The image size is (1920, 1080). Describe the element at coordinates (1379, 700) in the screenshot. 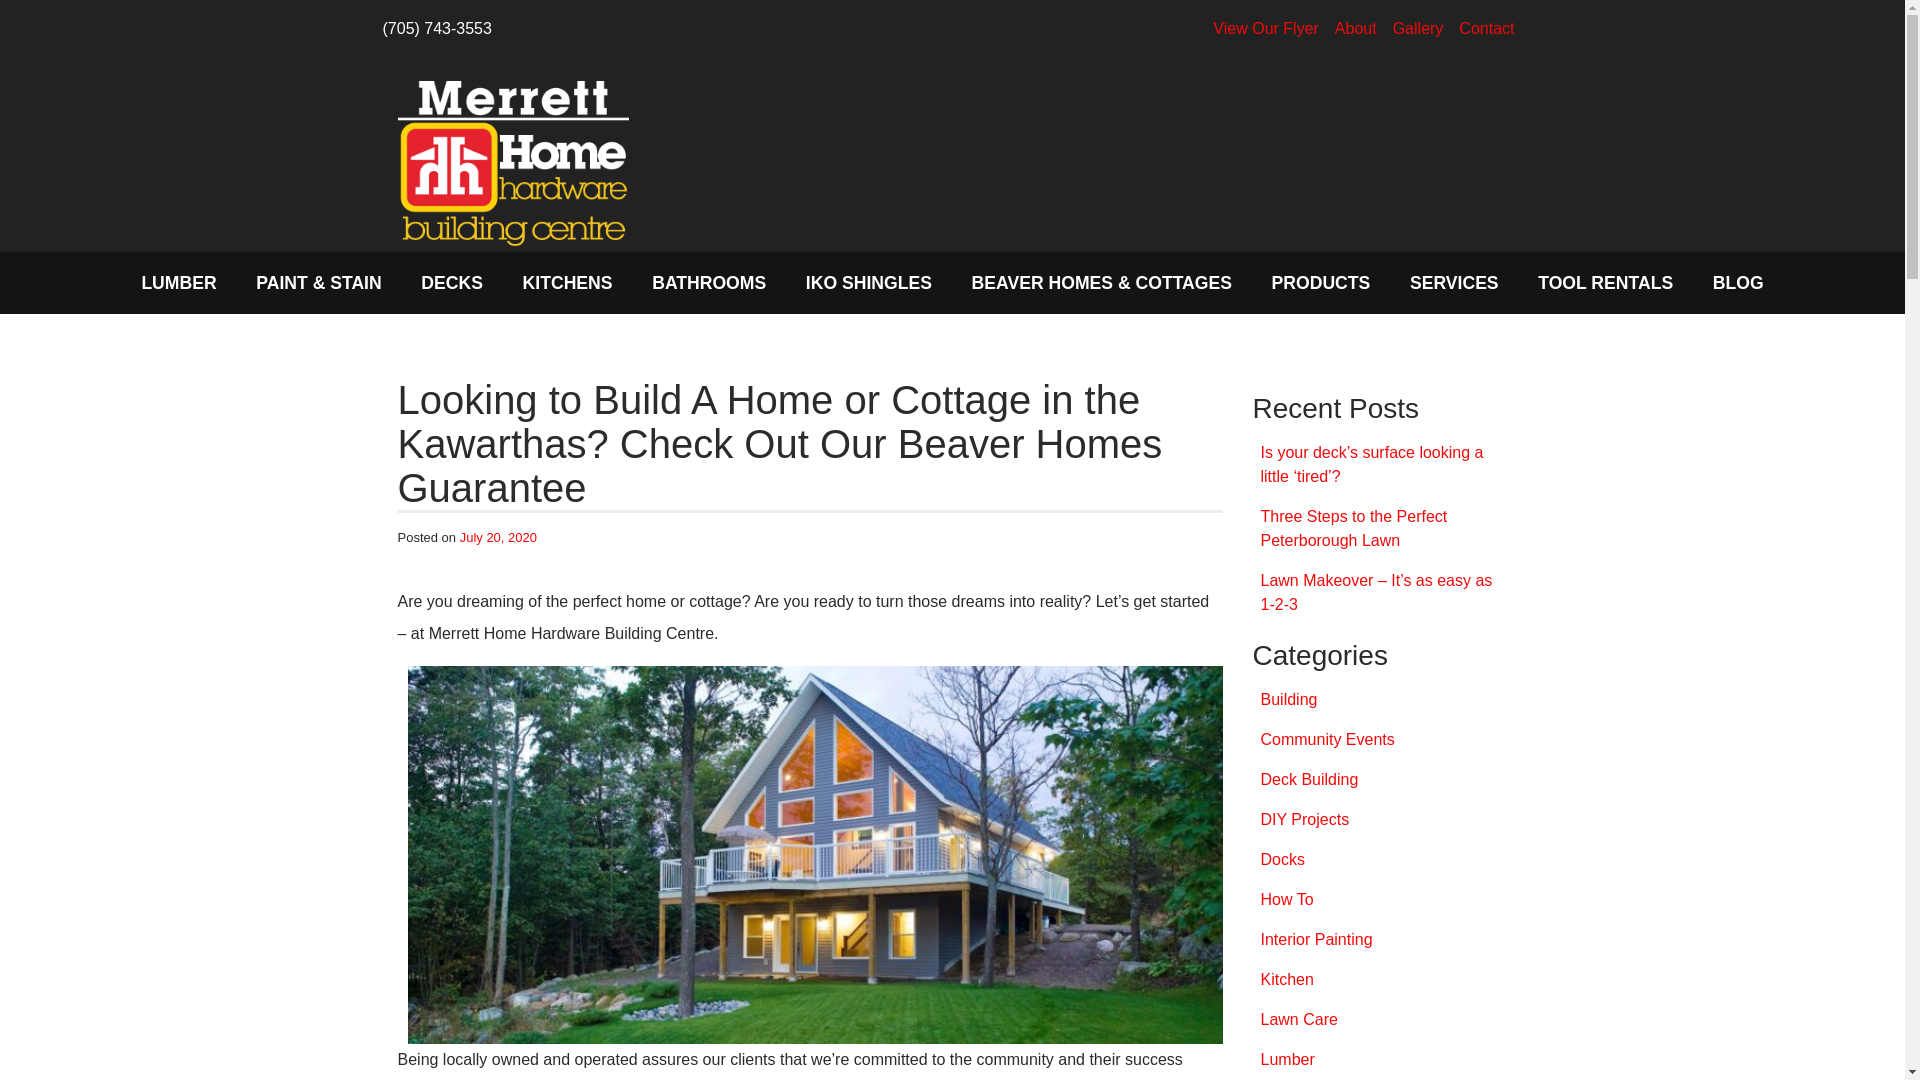

I see `Building` at that location.